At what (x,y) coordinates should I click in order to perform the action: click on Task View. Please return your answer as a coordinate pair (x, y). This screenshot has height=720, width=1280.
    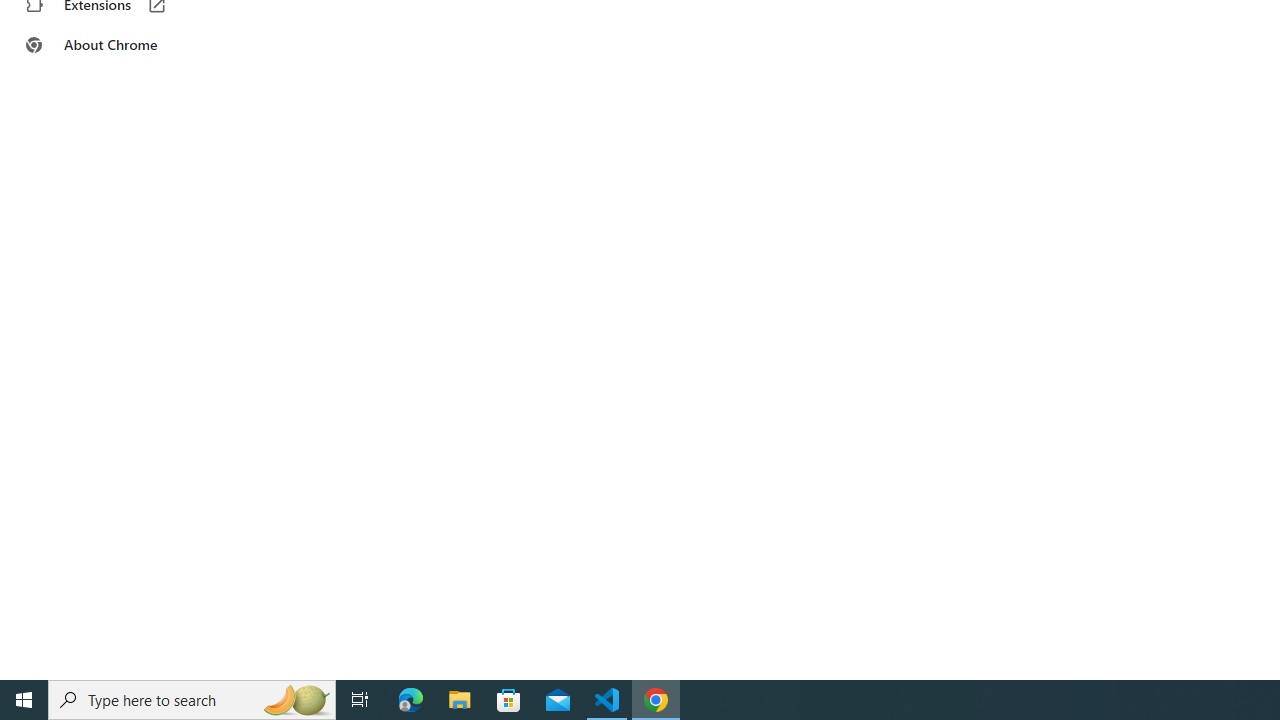
    Looking at the image, I should click on (360, 700).